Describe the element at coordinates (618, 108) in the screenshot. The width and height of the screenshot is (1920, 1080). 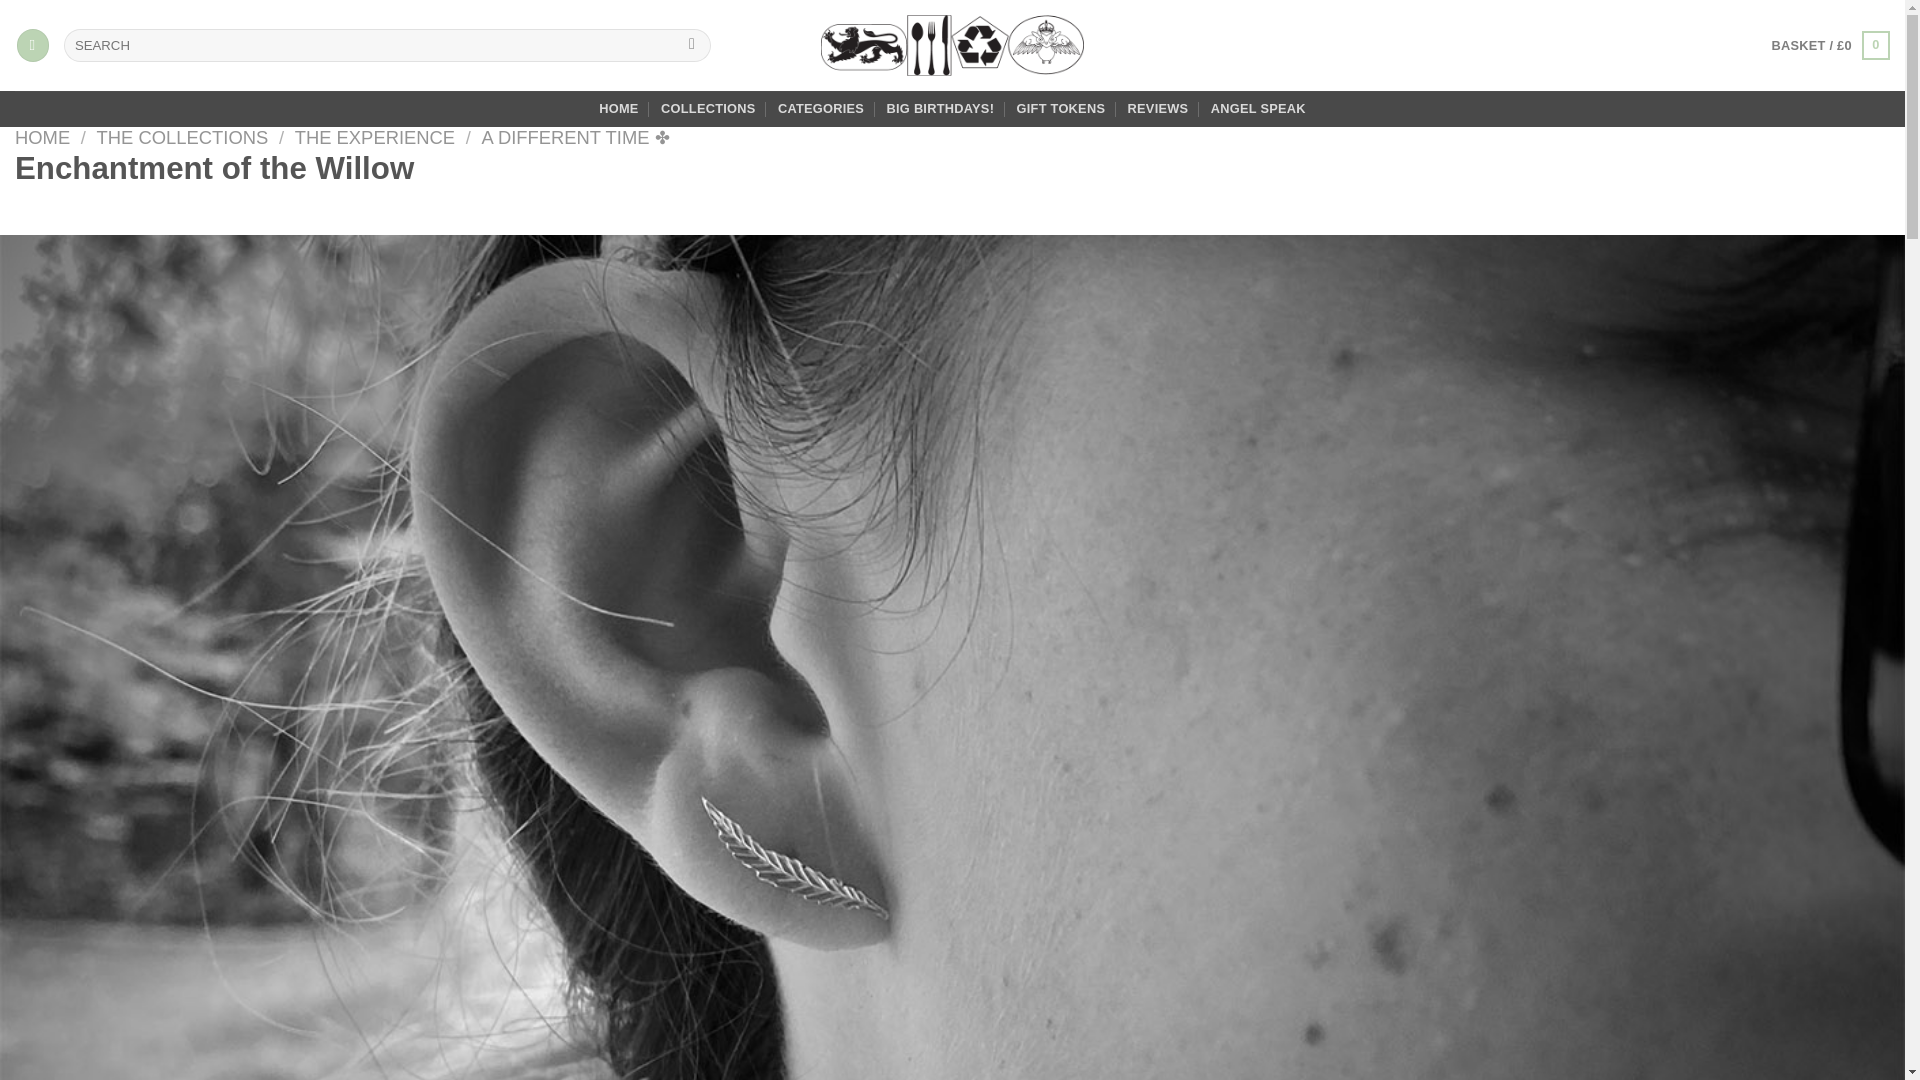
I see `HOME` at that location.